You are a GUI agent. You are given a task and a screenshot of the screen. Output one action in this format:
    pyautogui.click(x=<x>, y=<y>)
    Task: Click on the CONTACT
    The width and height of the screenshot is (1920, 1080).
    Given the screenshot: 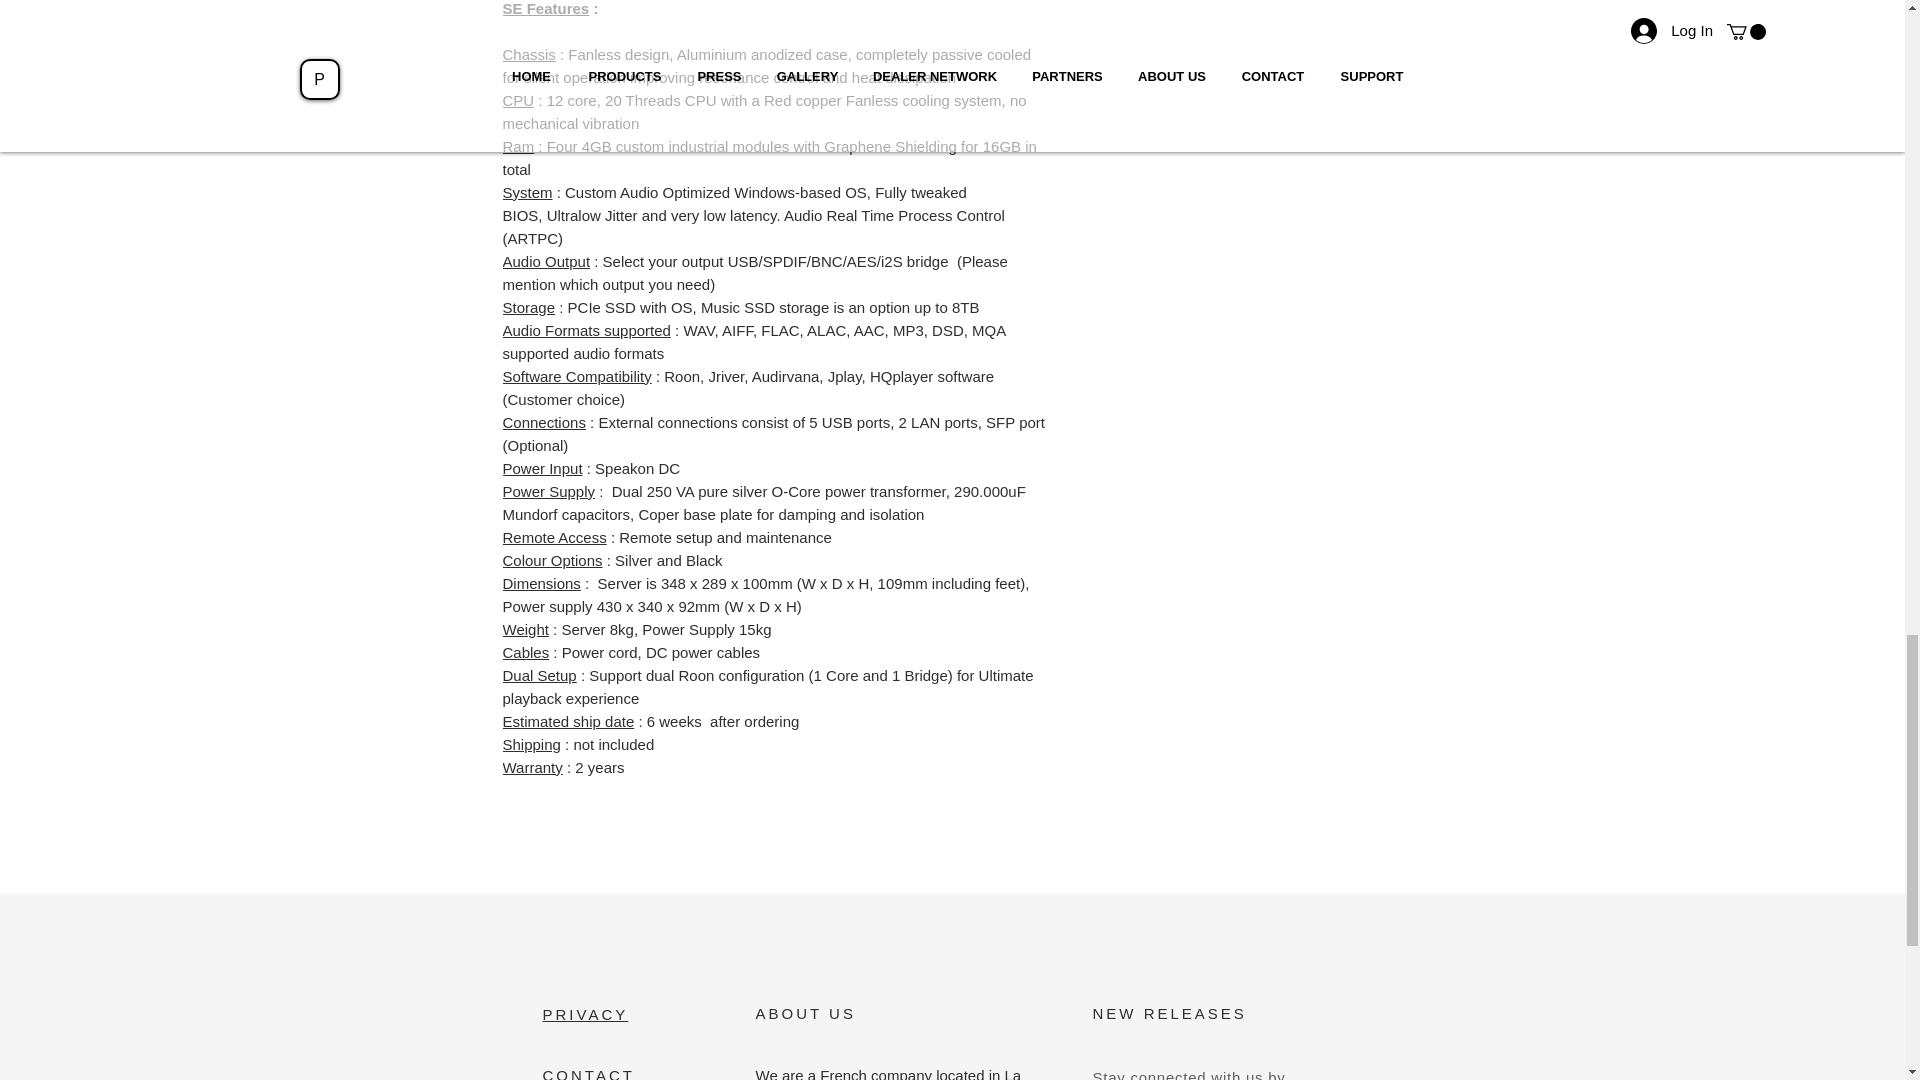 What is the action you would take?
    pyautogui.click(x=587, y=1074)
    